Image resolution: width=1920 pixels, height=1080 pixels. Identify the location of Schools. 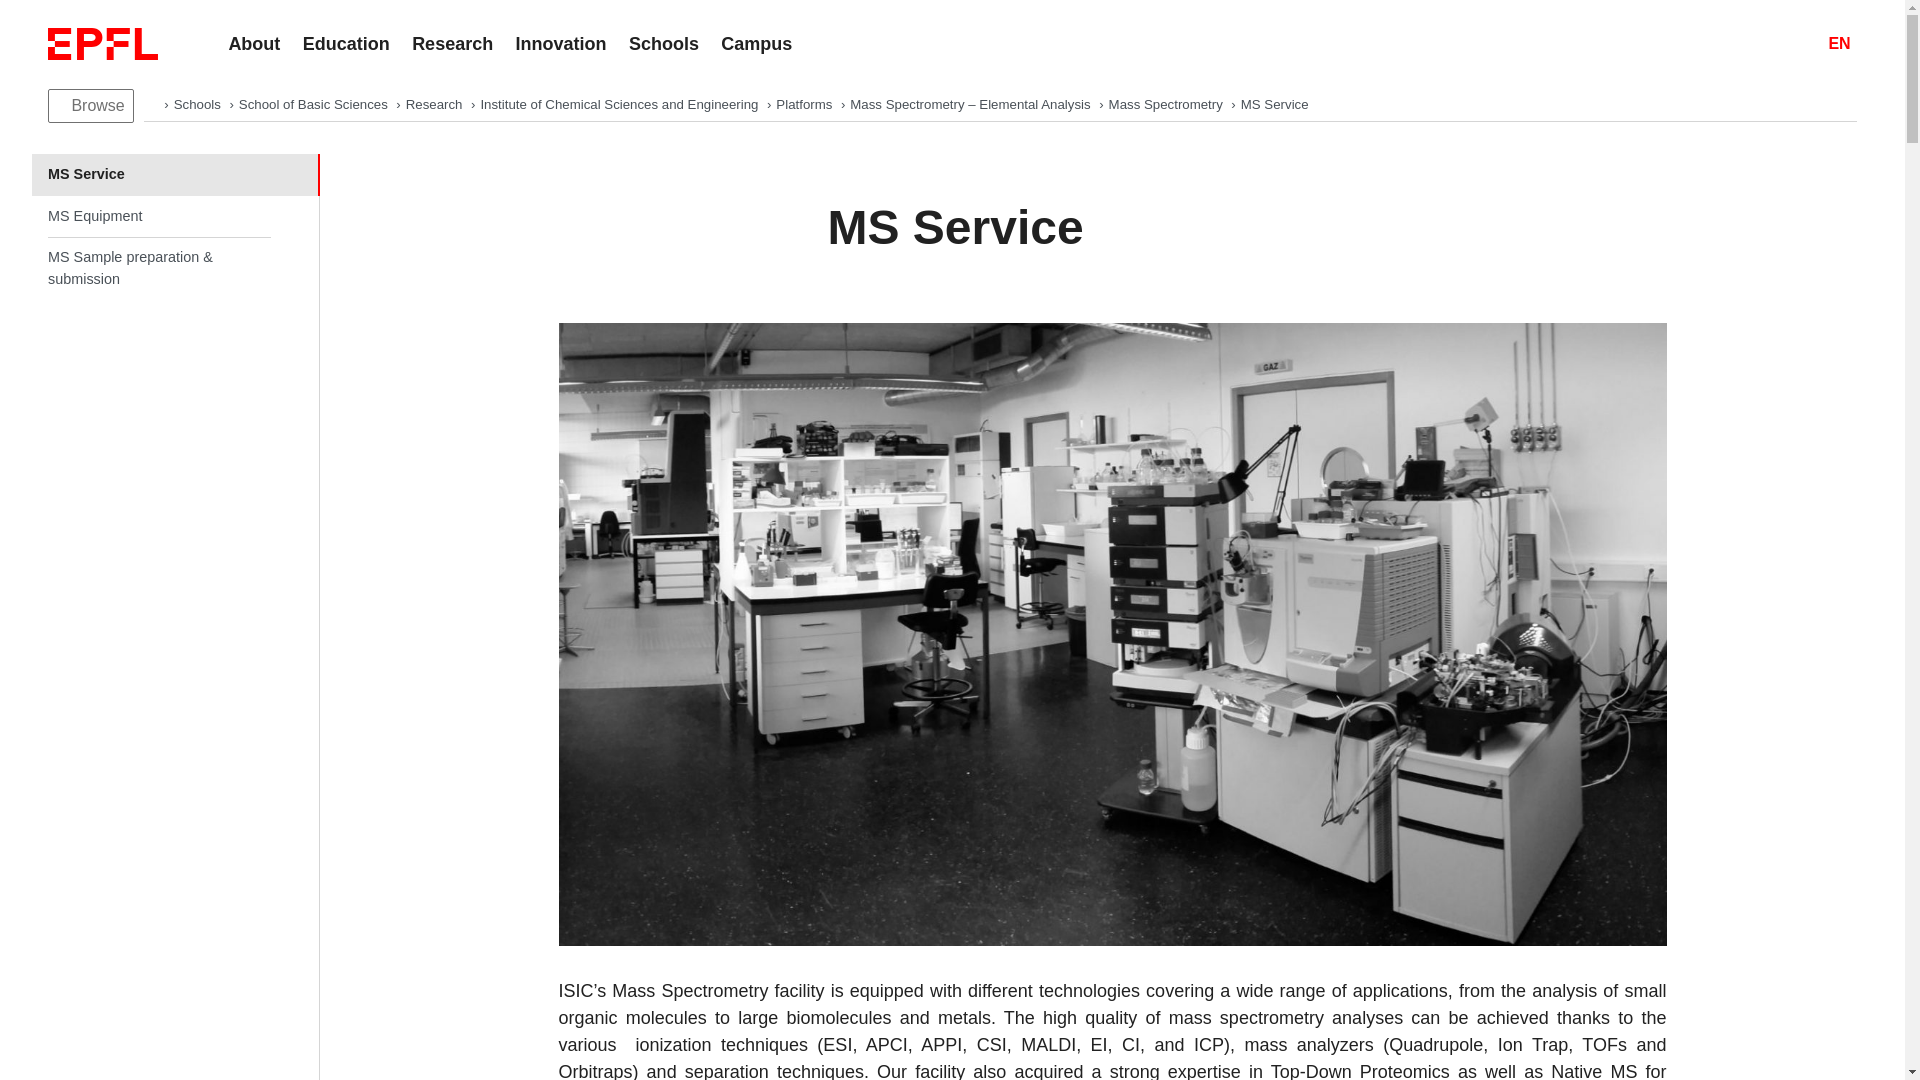
(199, 104).